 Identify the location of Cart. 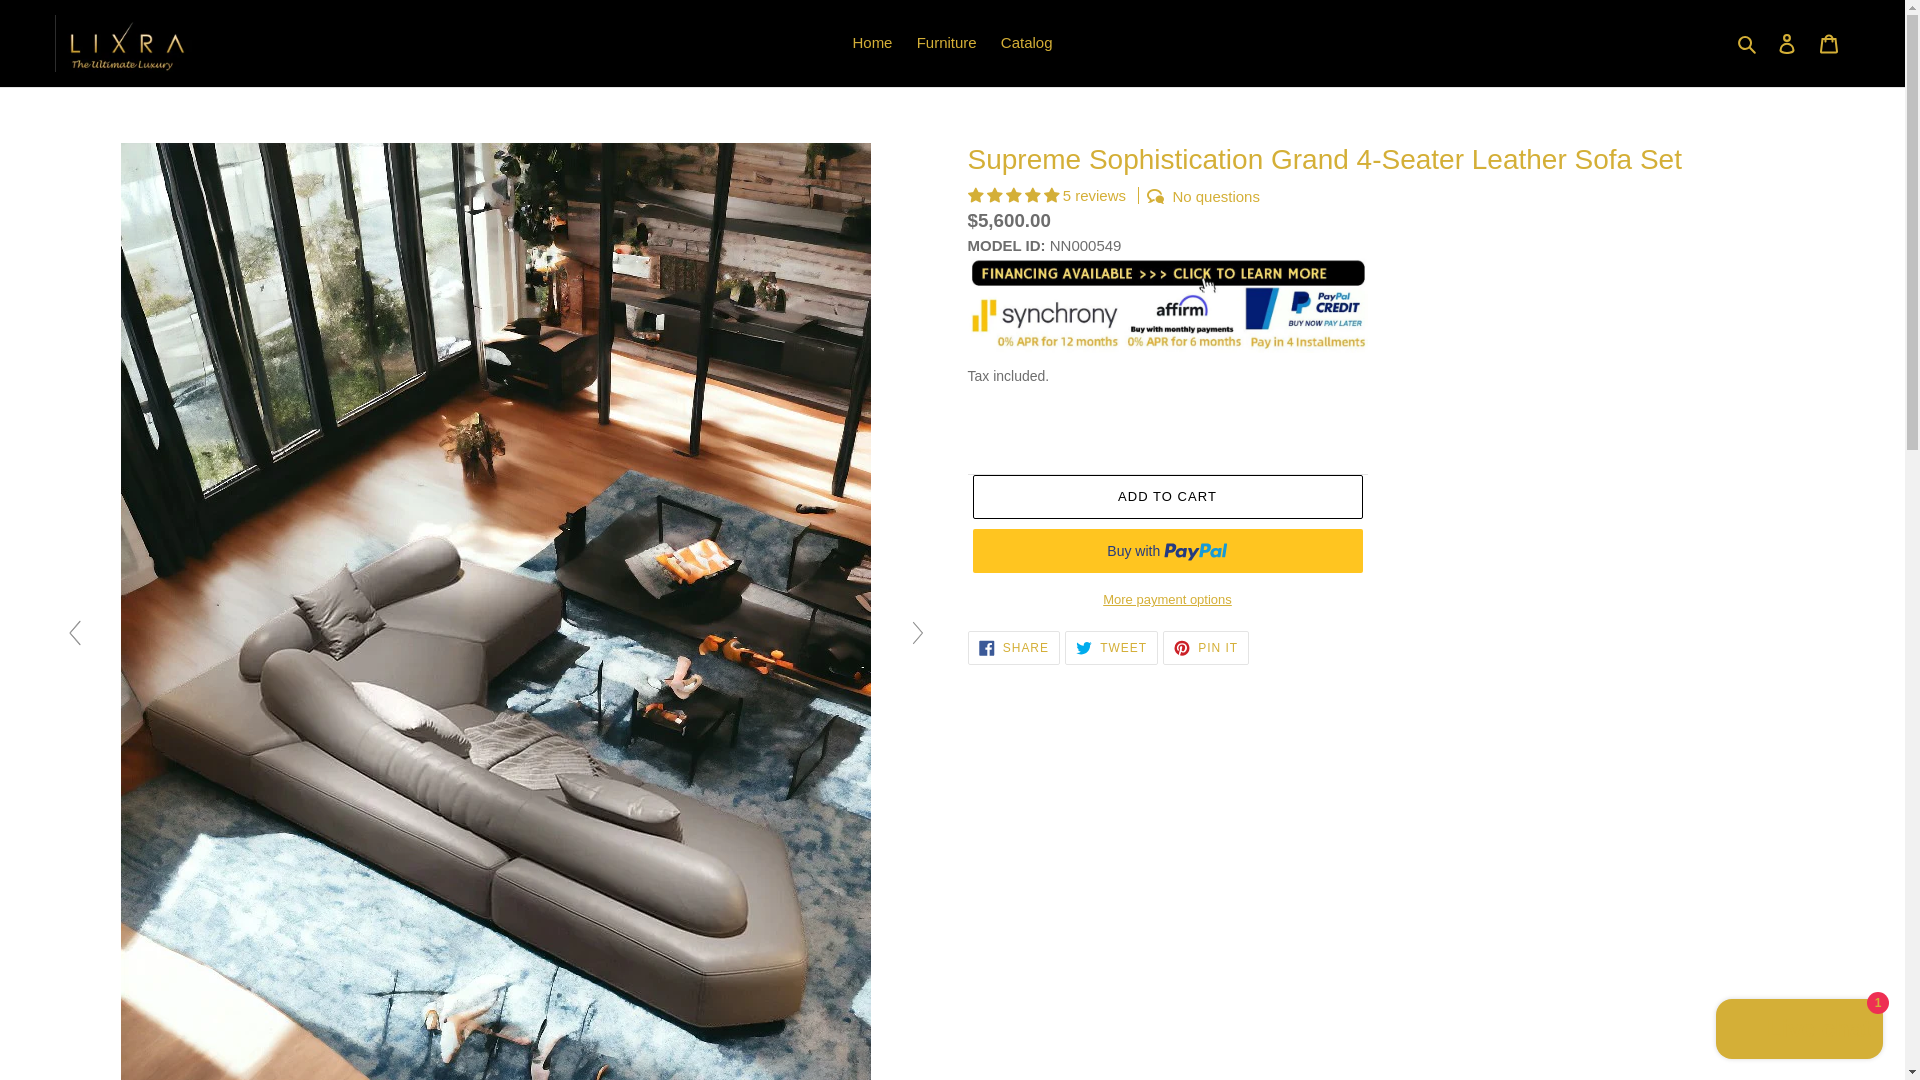
(1206, 648).